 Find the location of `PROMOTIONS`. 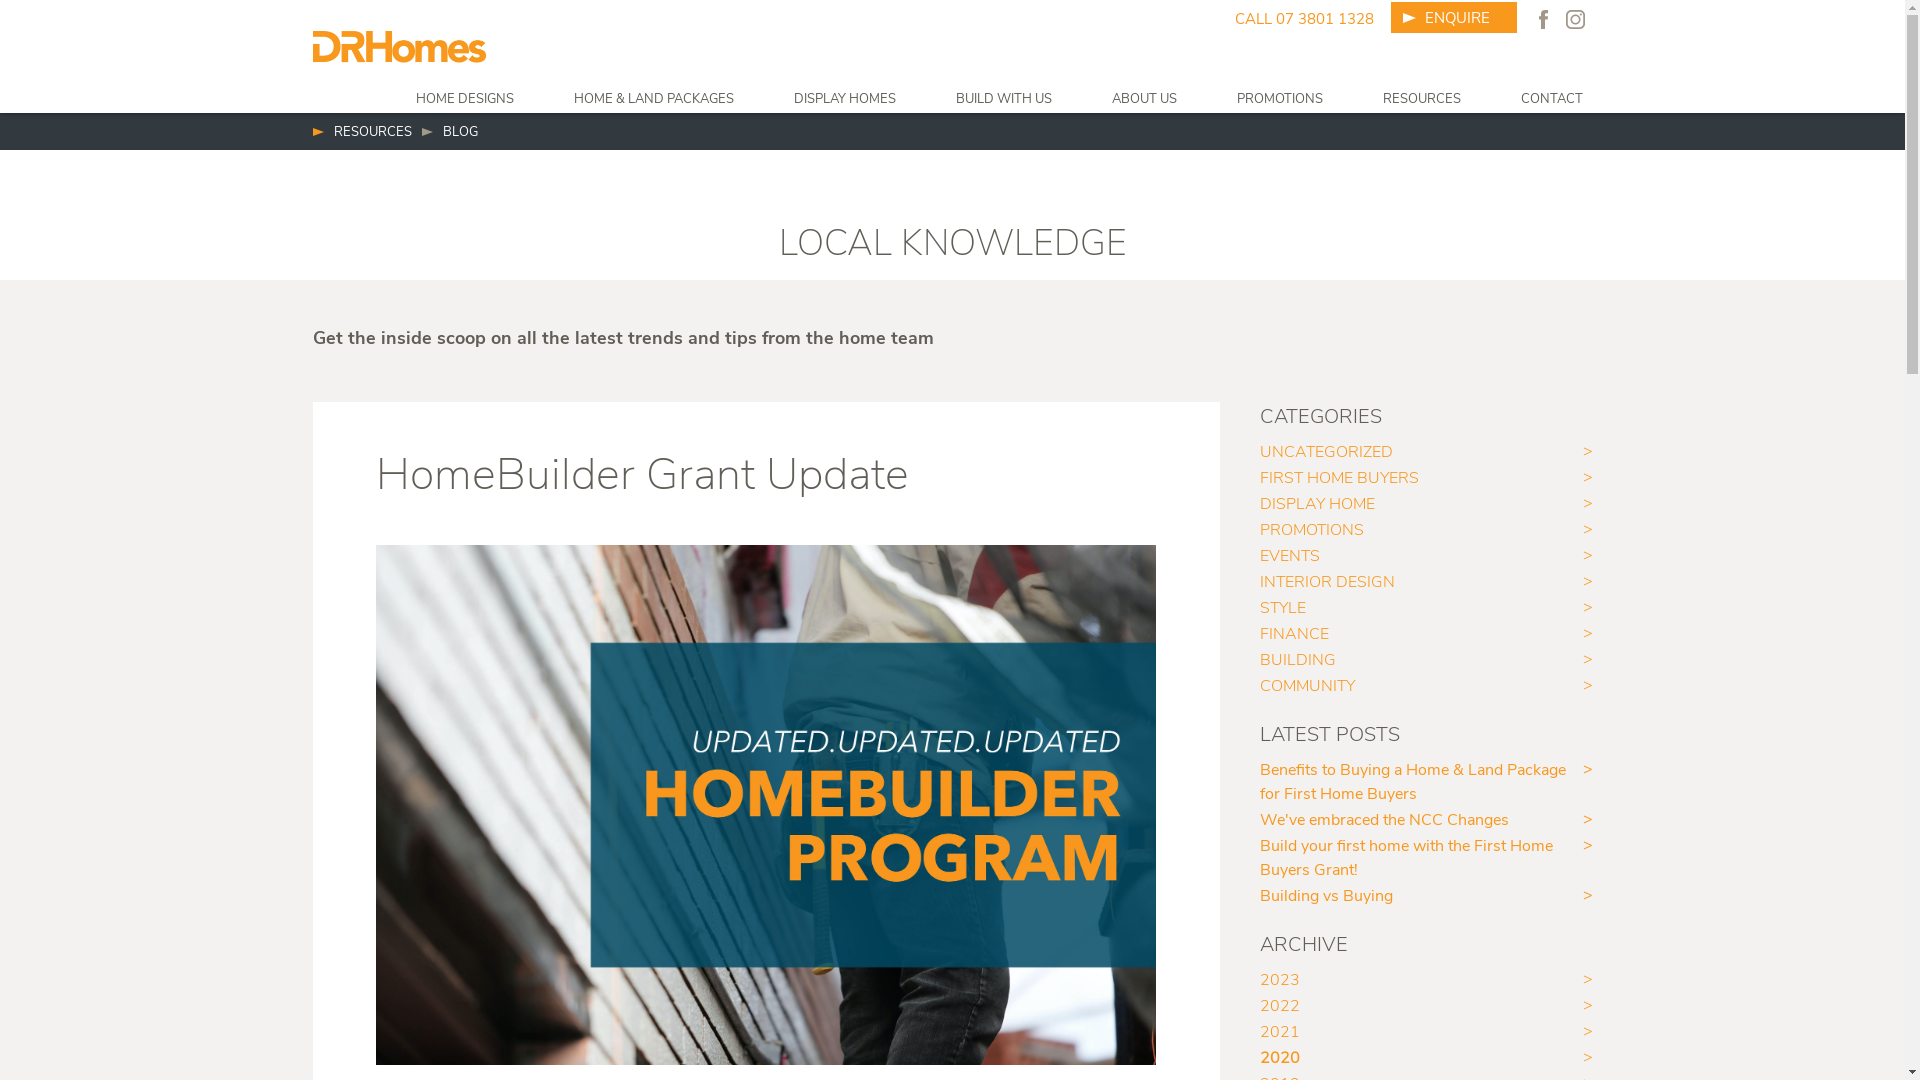

PROMOTIONS is located at coordinates (1426, 530).